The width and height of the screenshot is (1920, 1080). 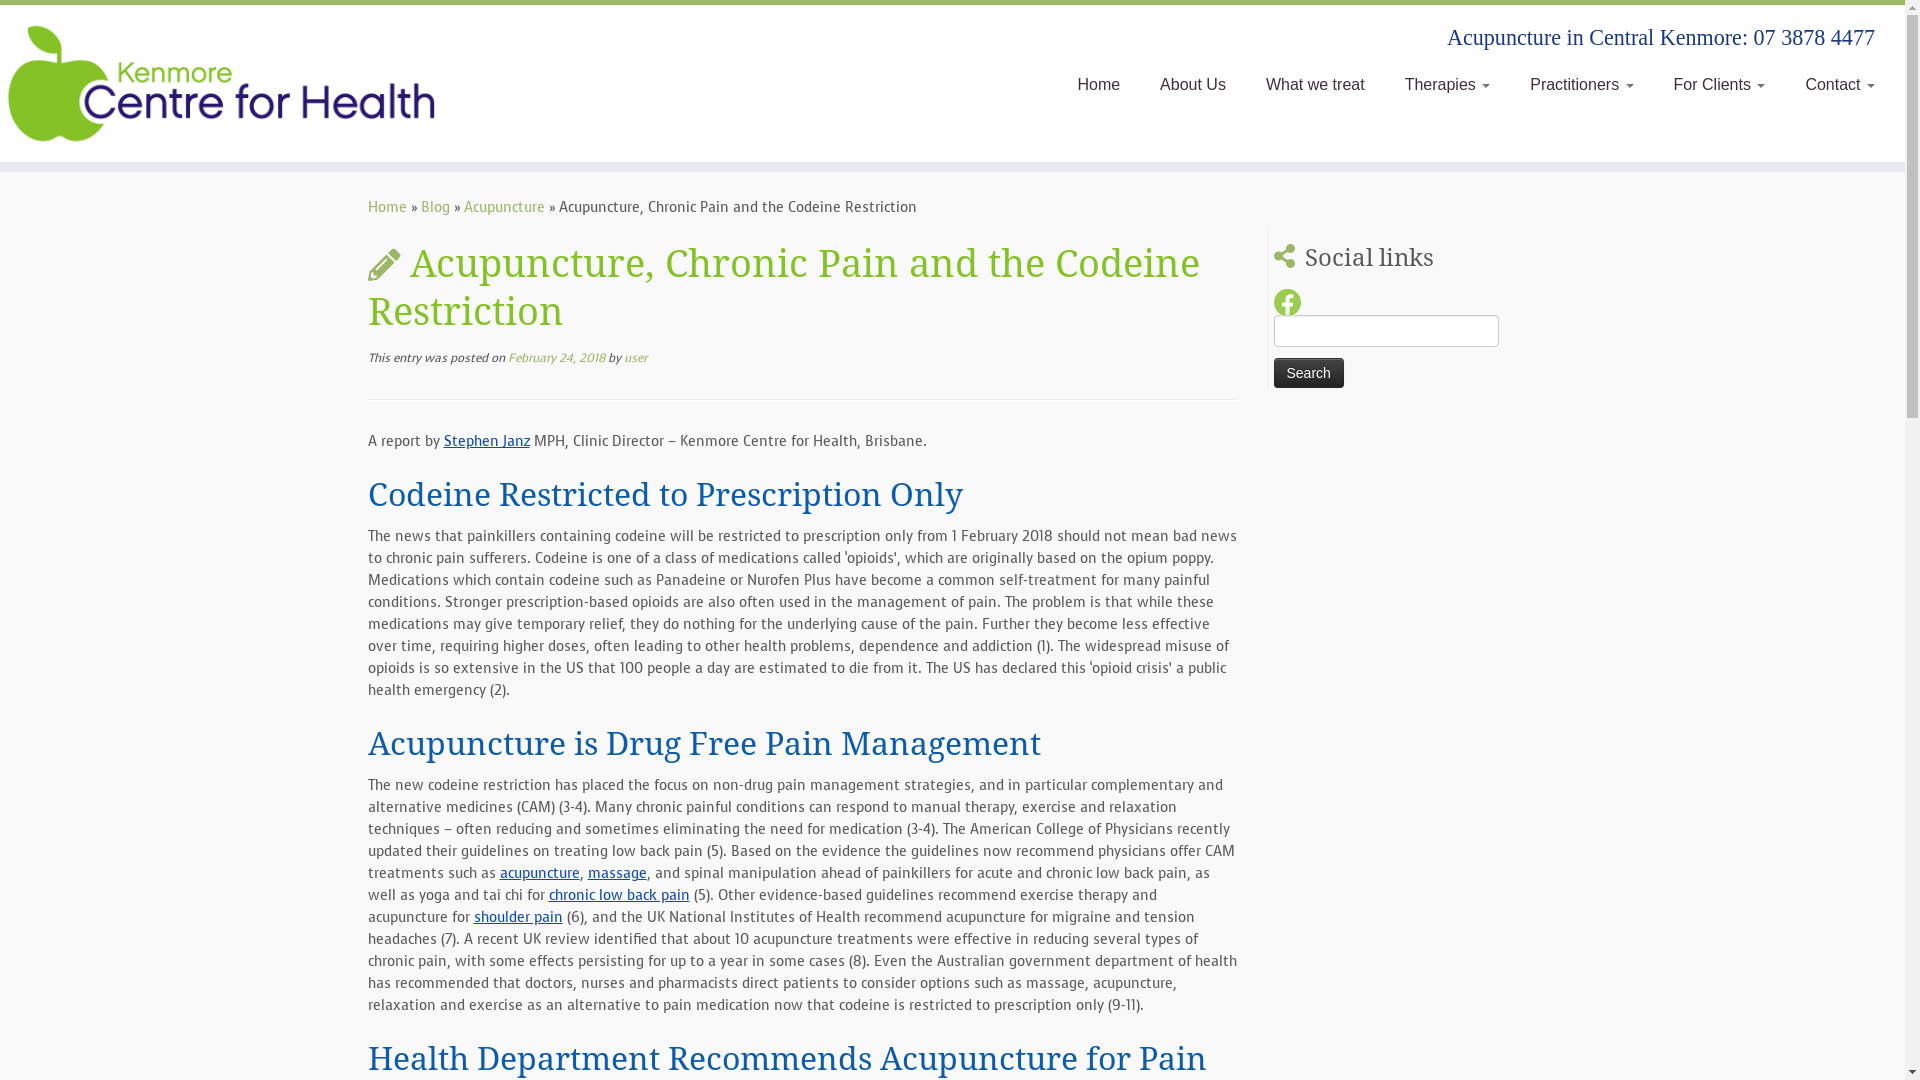 I want to click on Blog, so click(x=434, y=208).